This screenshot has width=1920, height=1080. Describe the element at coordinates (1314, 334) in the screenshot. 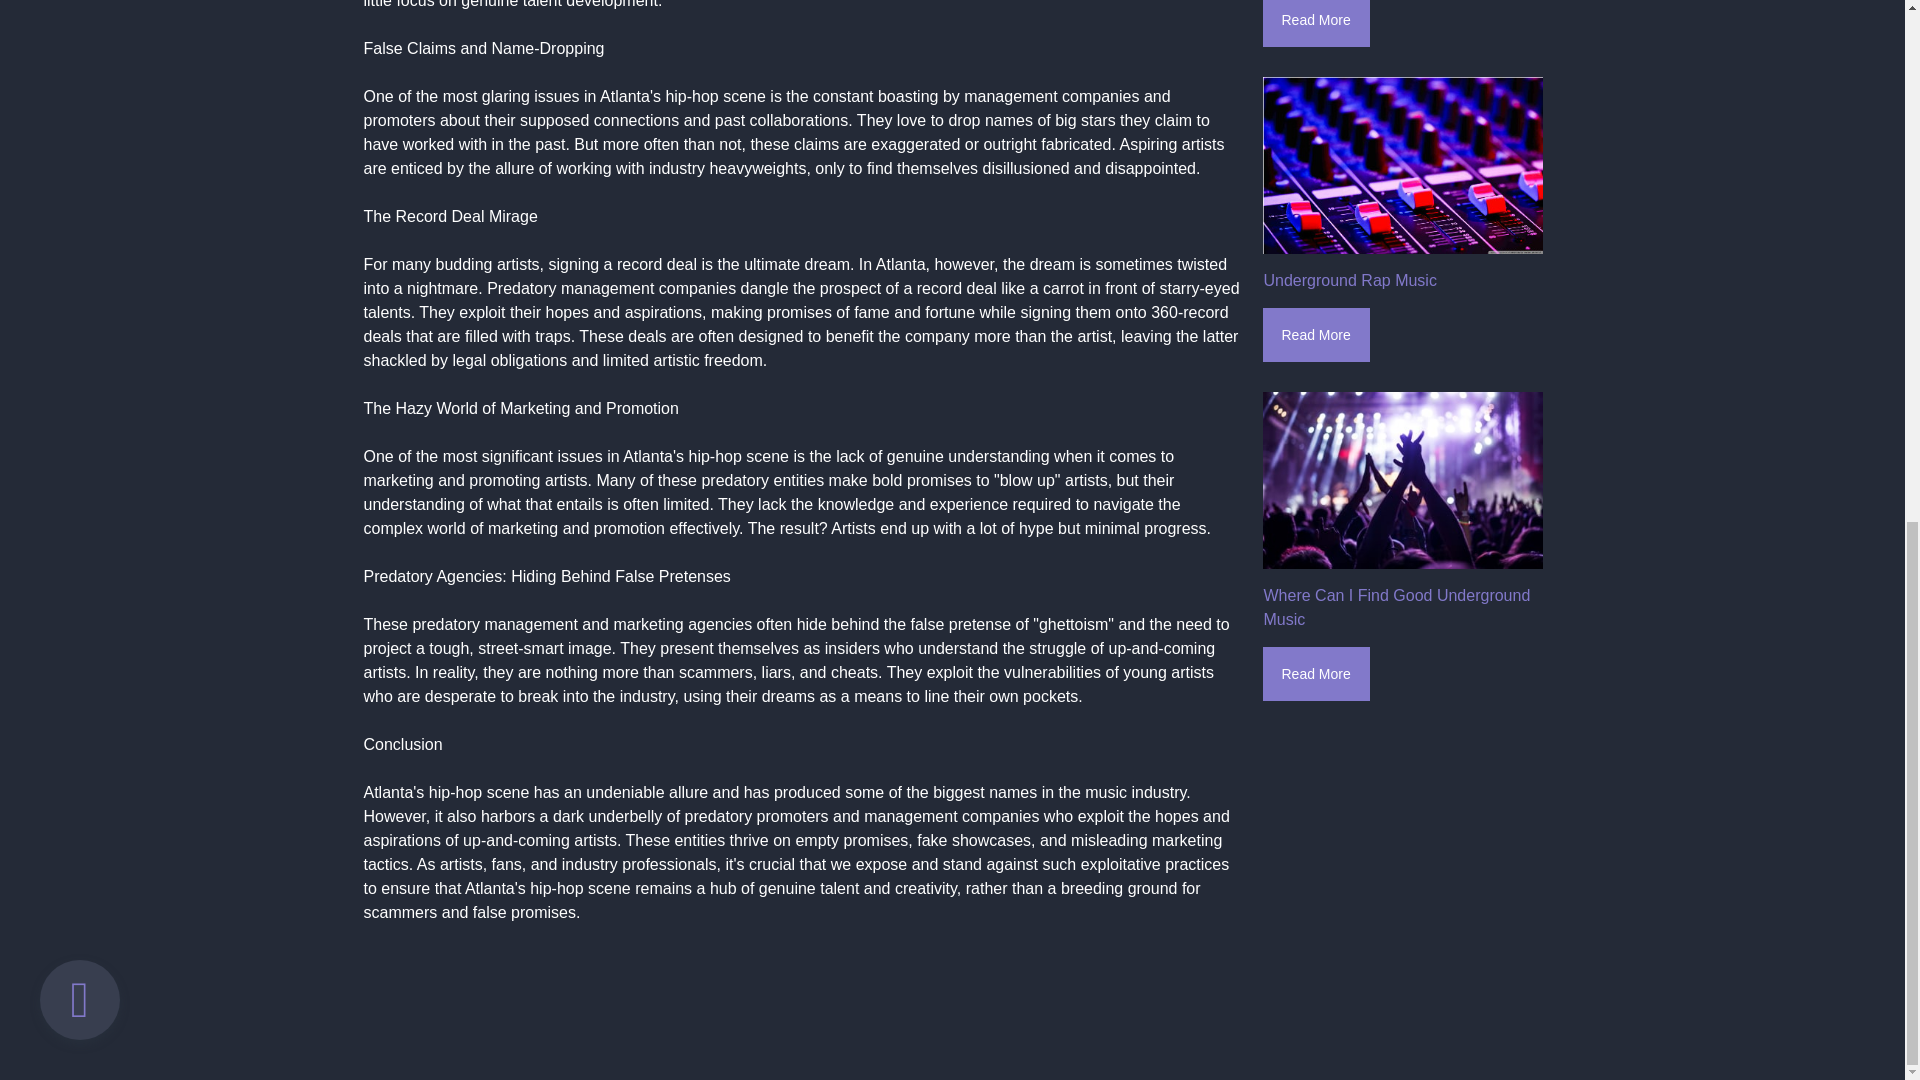

I see `Read More` at that location.